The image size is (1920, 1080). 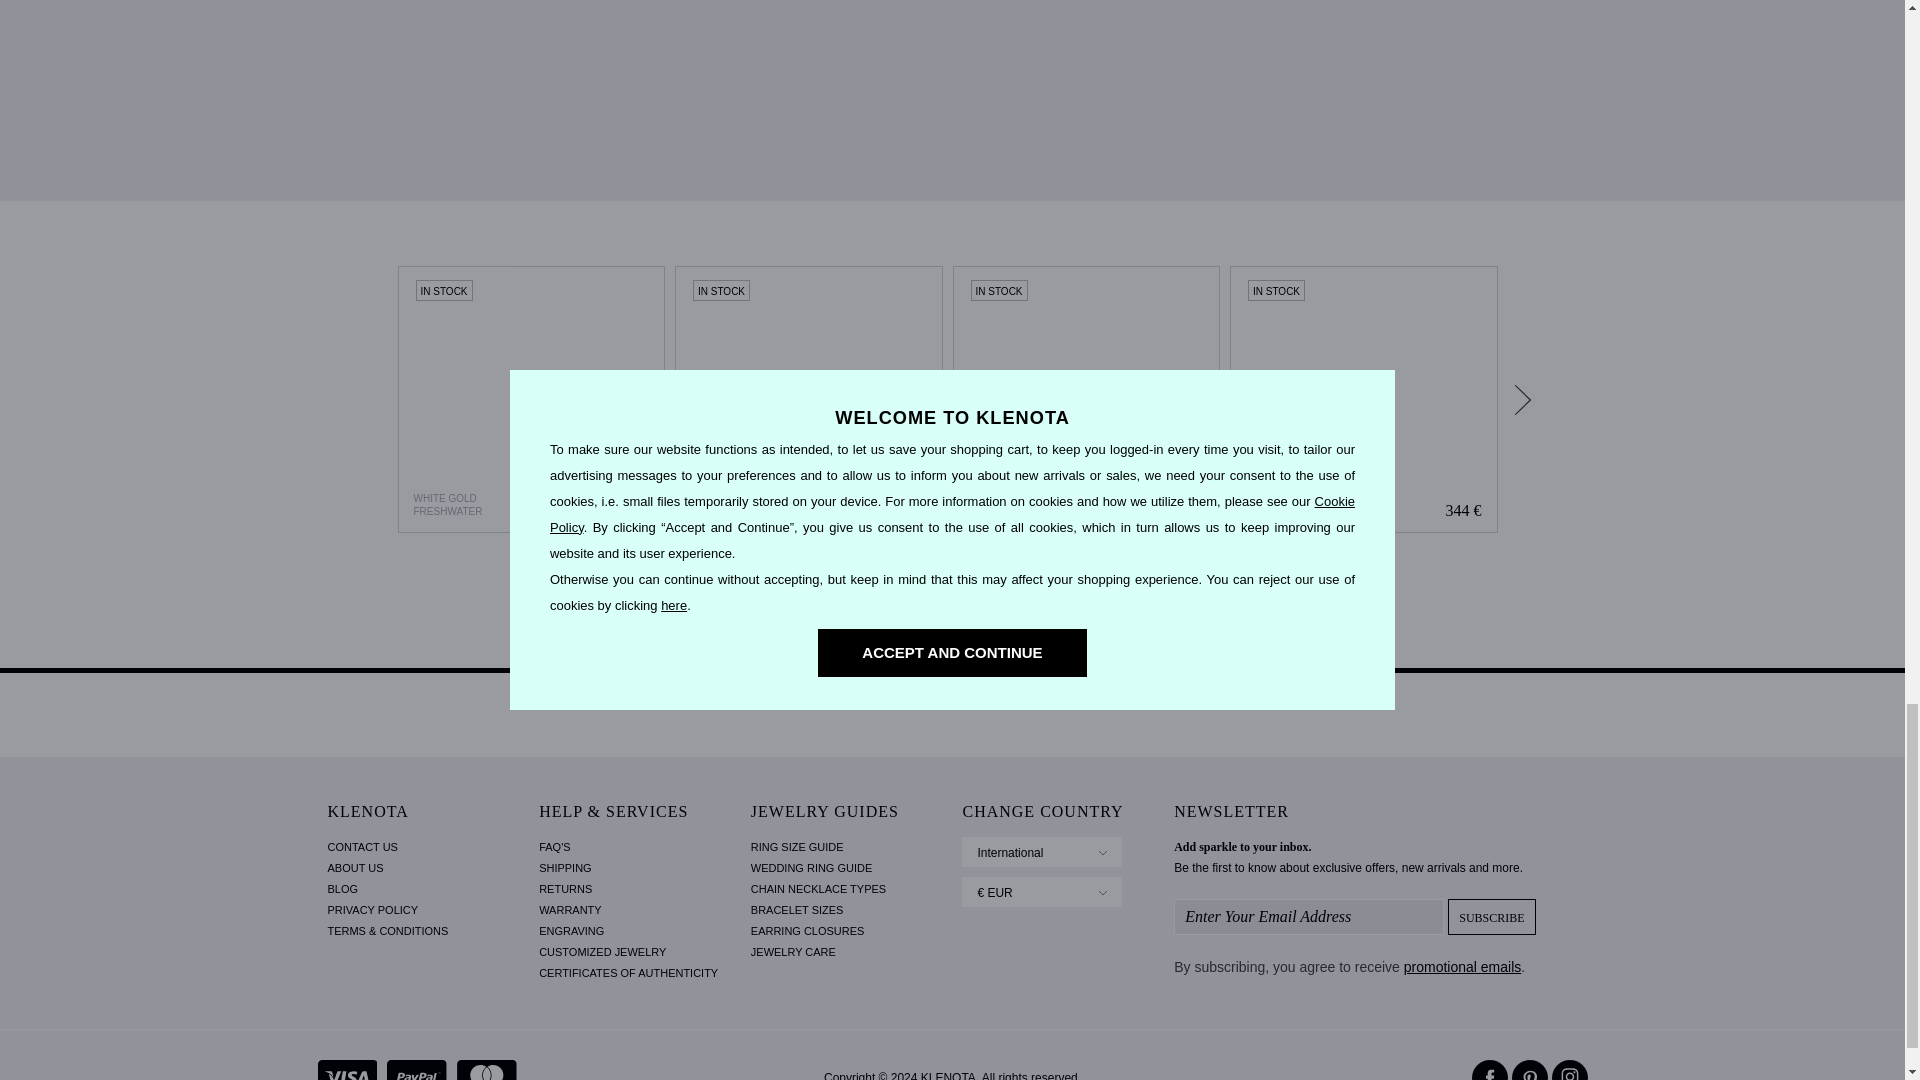 I want to click on White Pearl Chain Bracelet in Yellow Gold, so click(x=1364, y=399).